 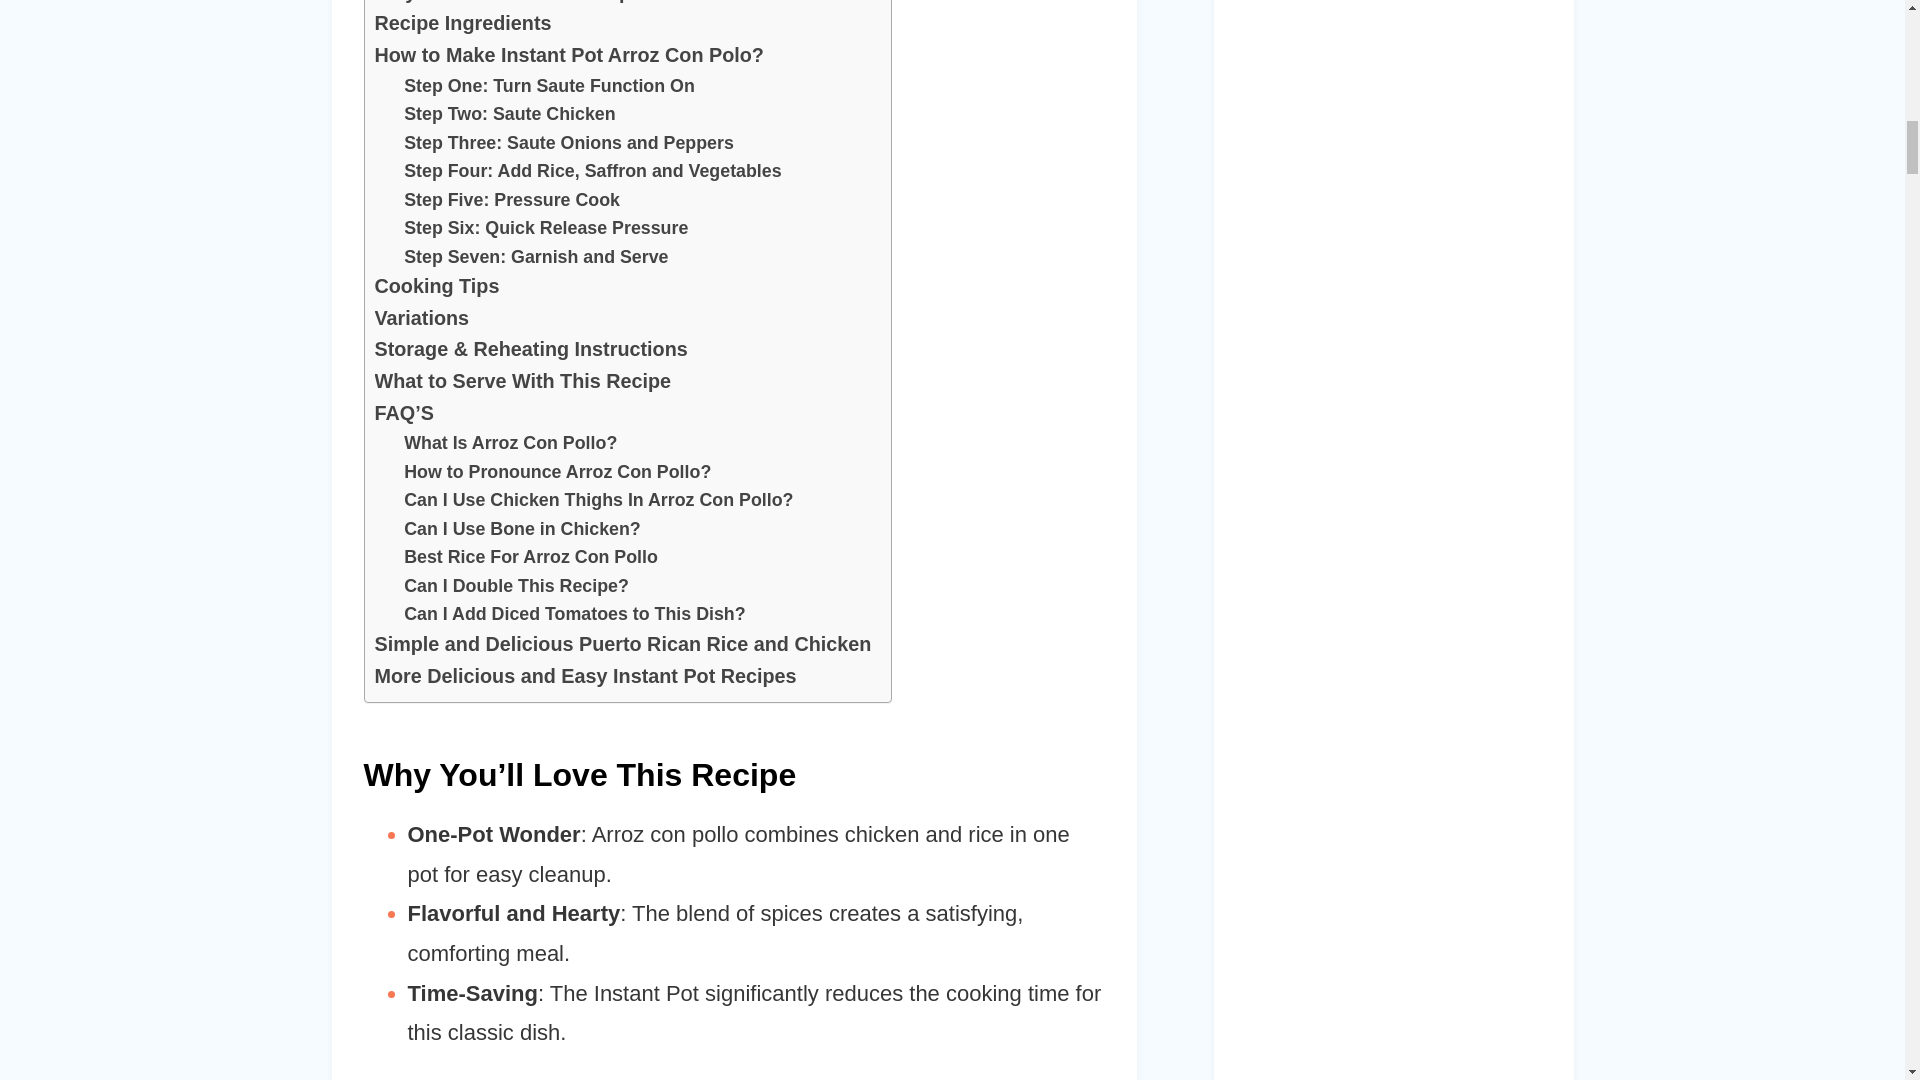 I want to click on Recipe Ingredients, so click(x=462, y=23).